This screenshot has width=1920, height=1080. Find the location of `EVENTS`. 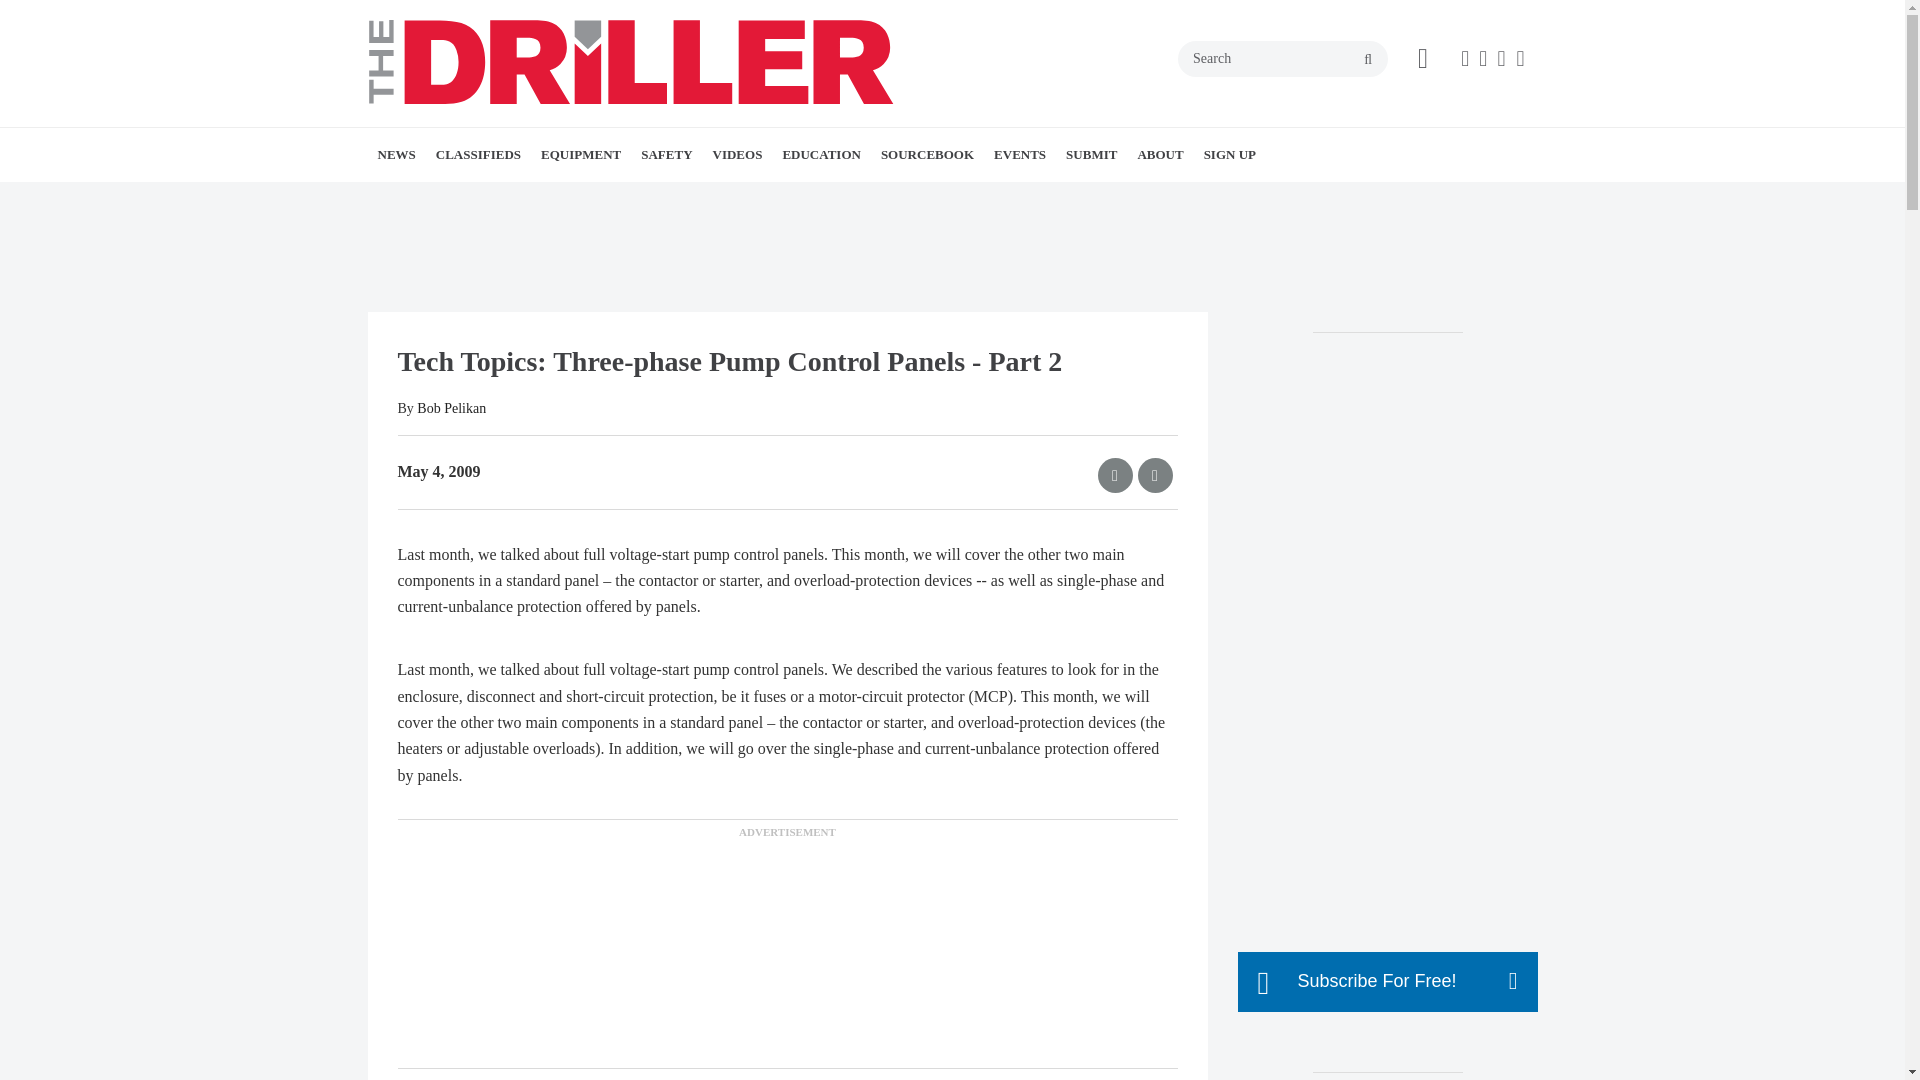

EVENTS is located at coordinates (1020, 155).